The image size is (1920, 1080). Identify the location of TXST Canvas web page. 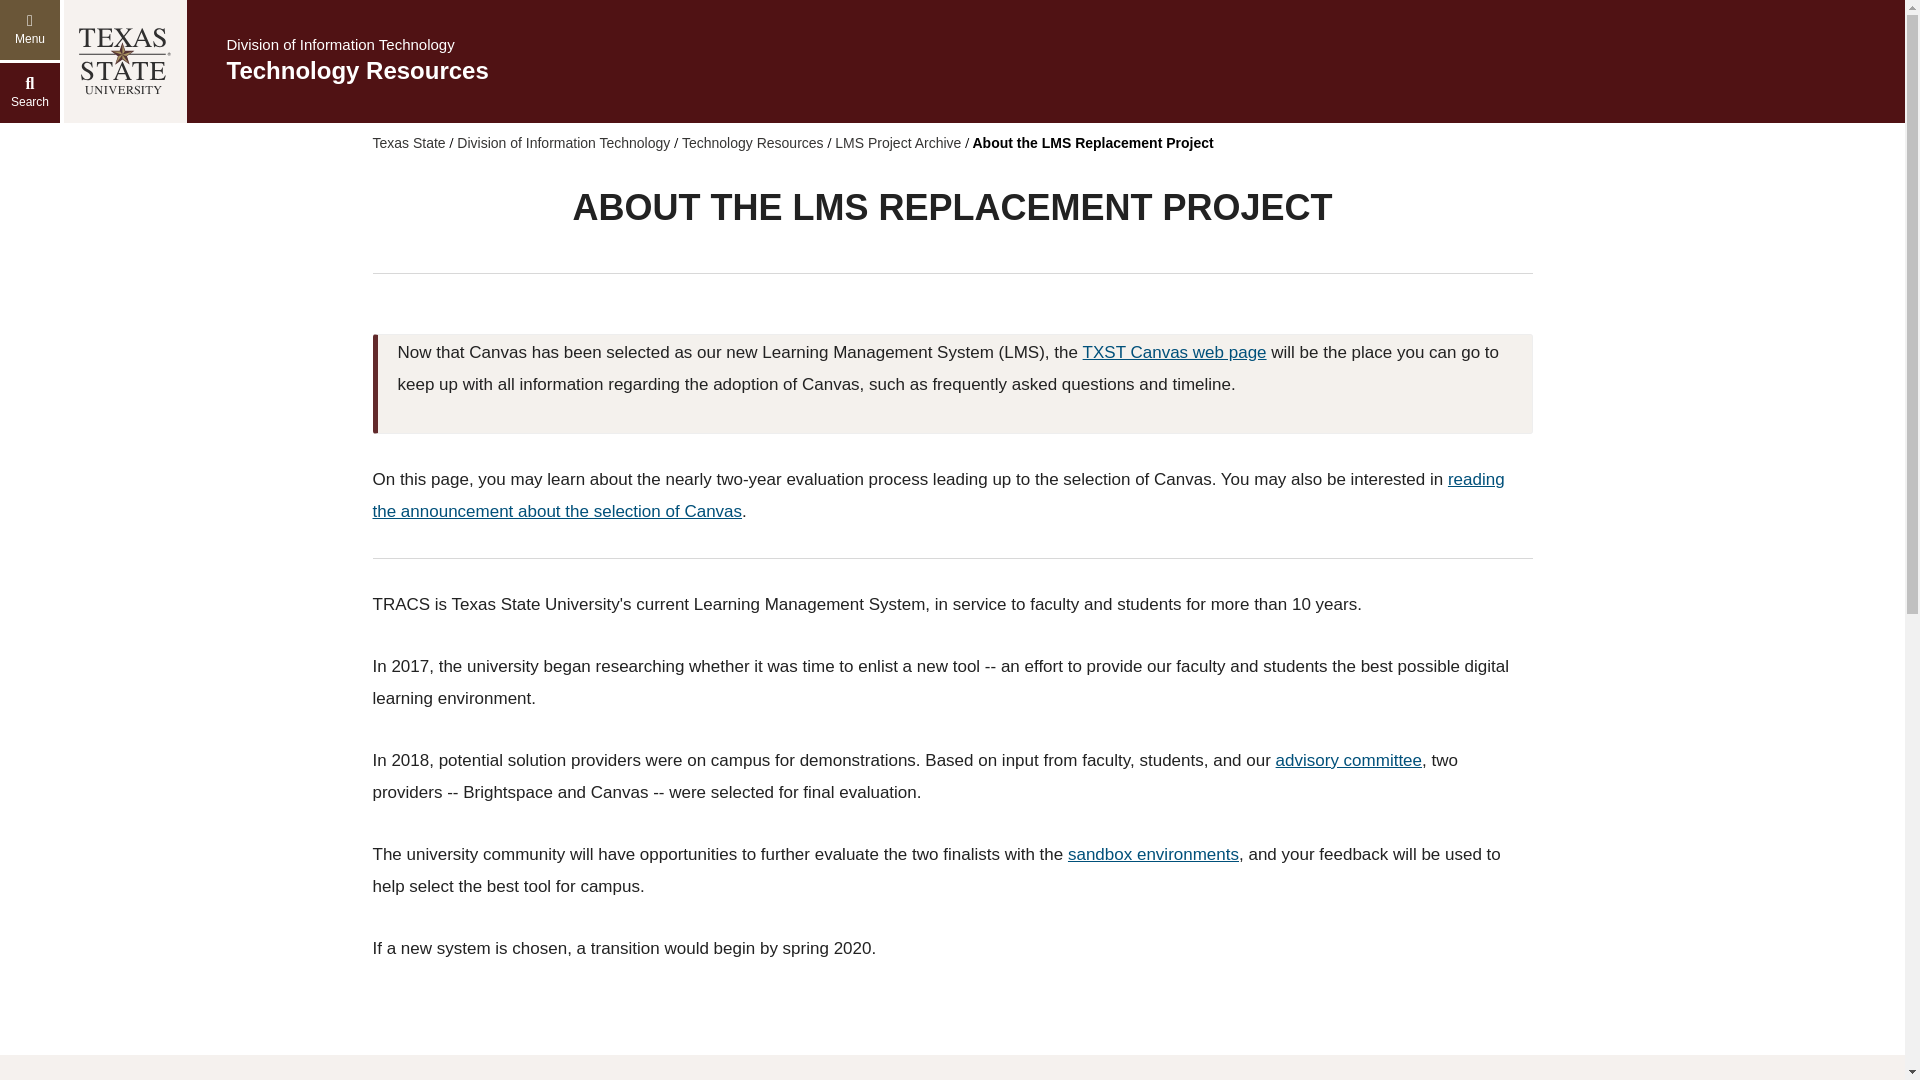
(1174, 352).